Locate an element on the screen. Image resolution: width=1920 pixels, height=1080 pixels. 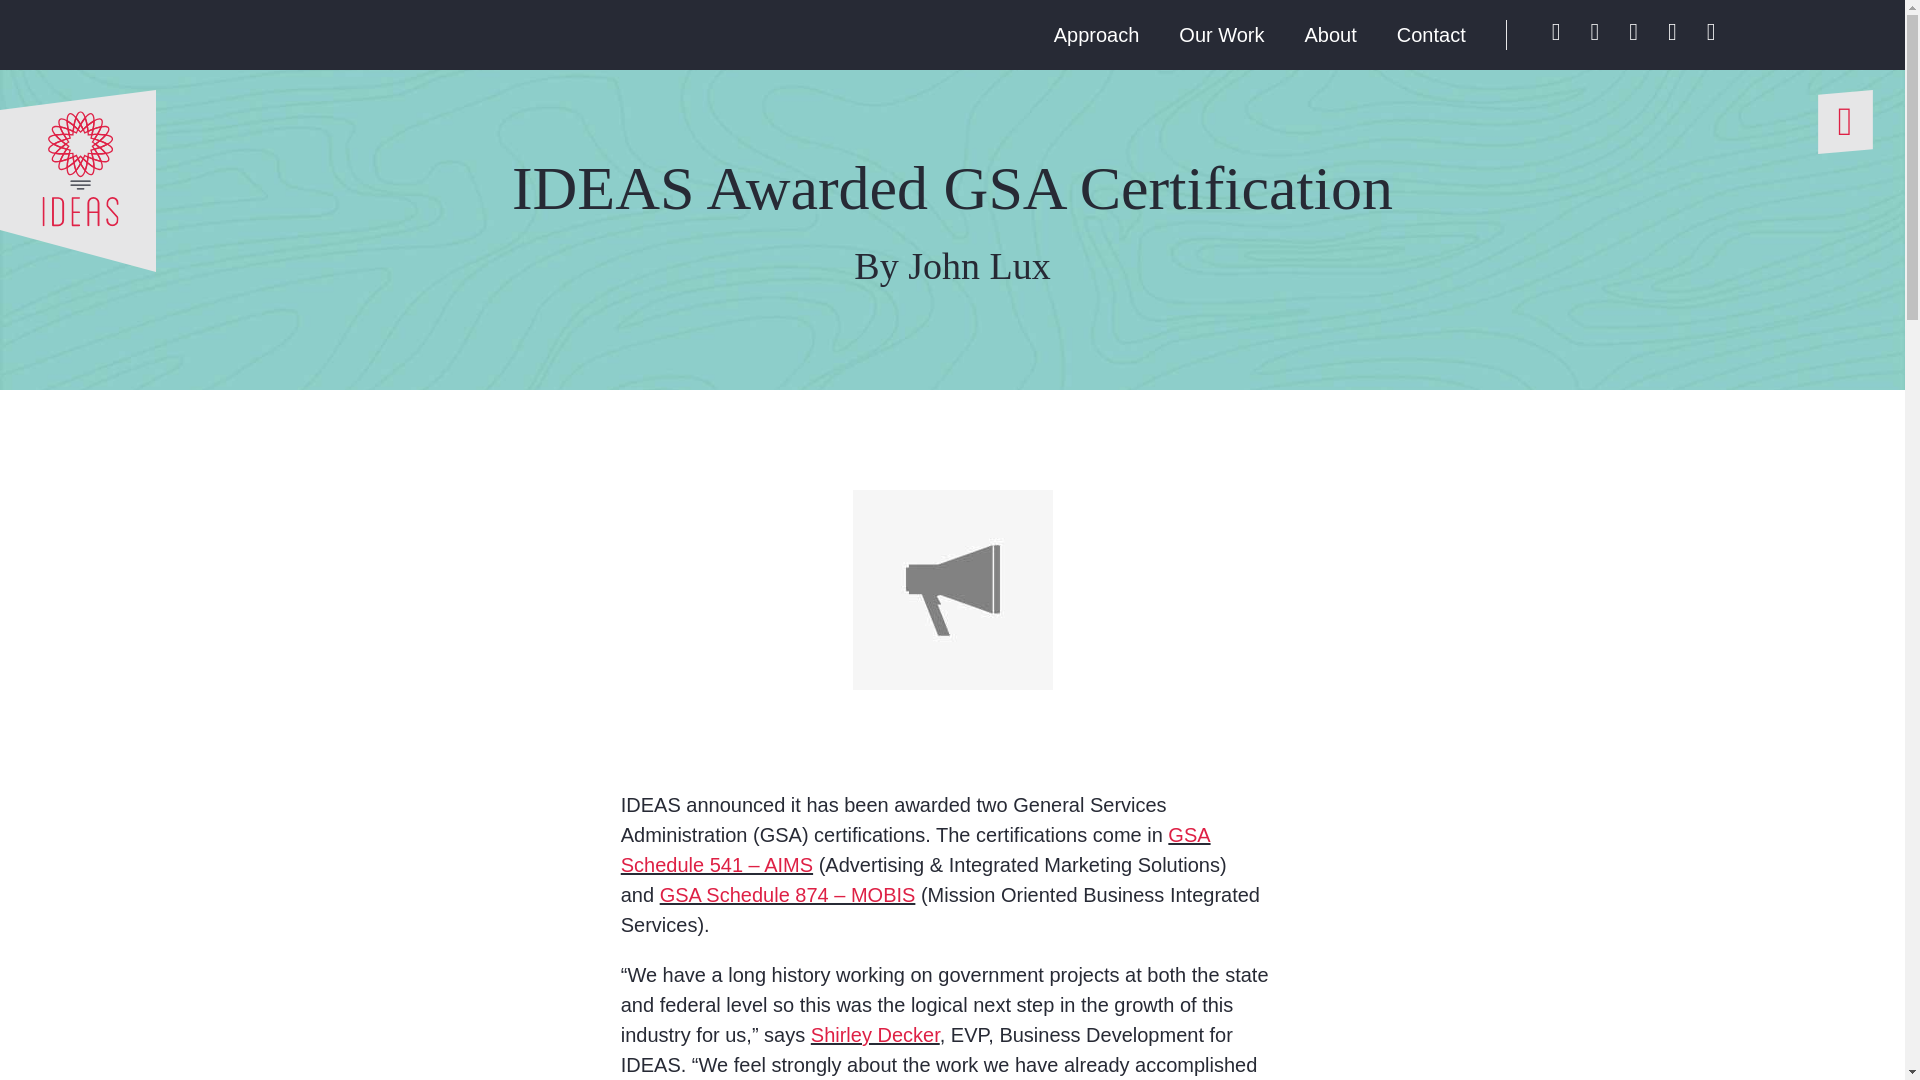
Our Work is located at coordinates (1220, 34).